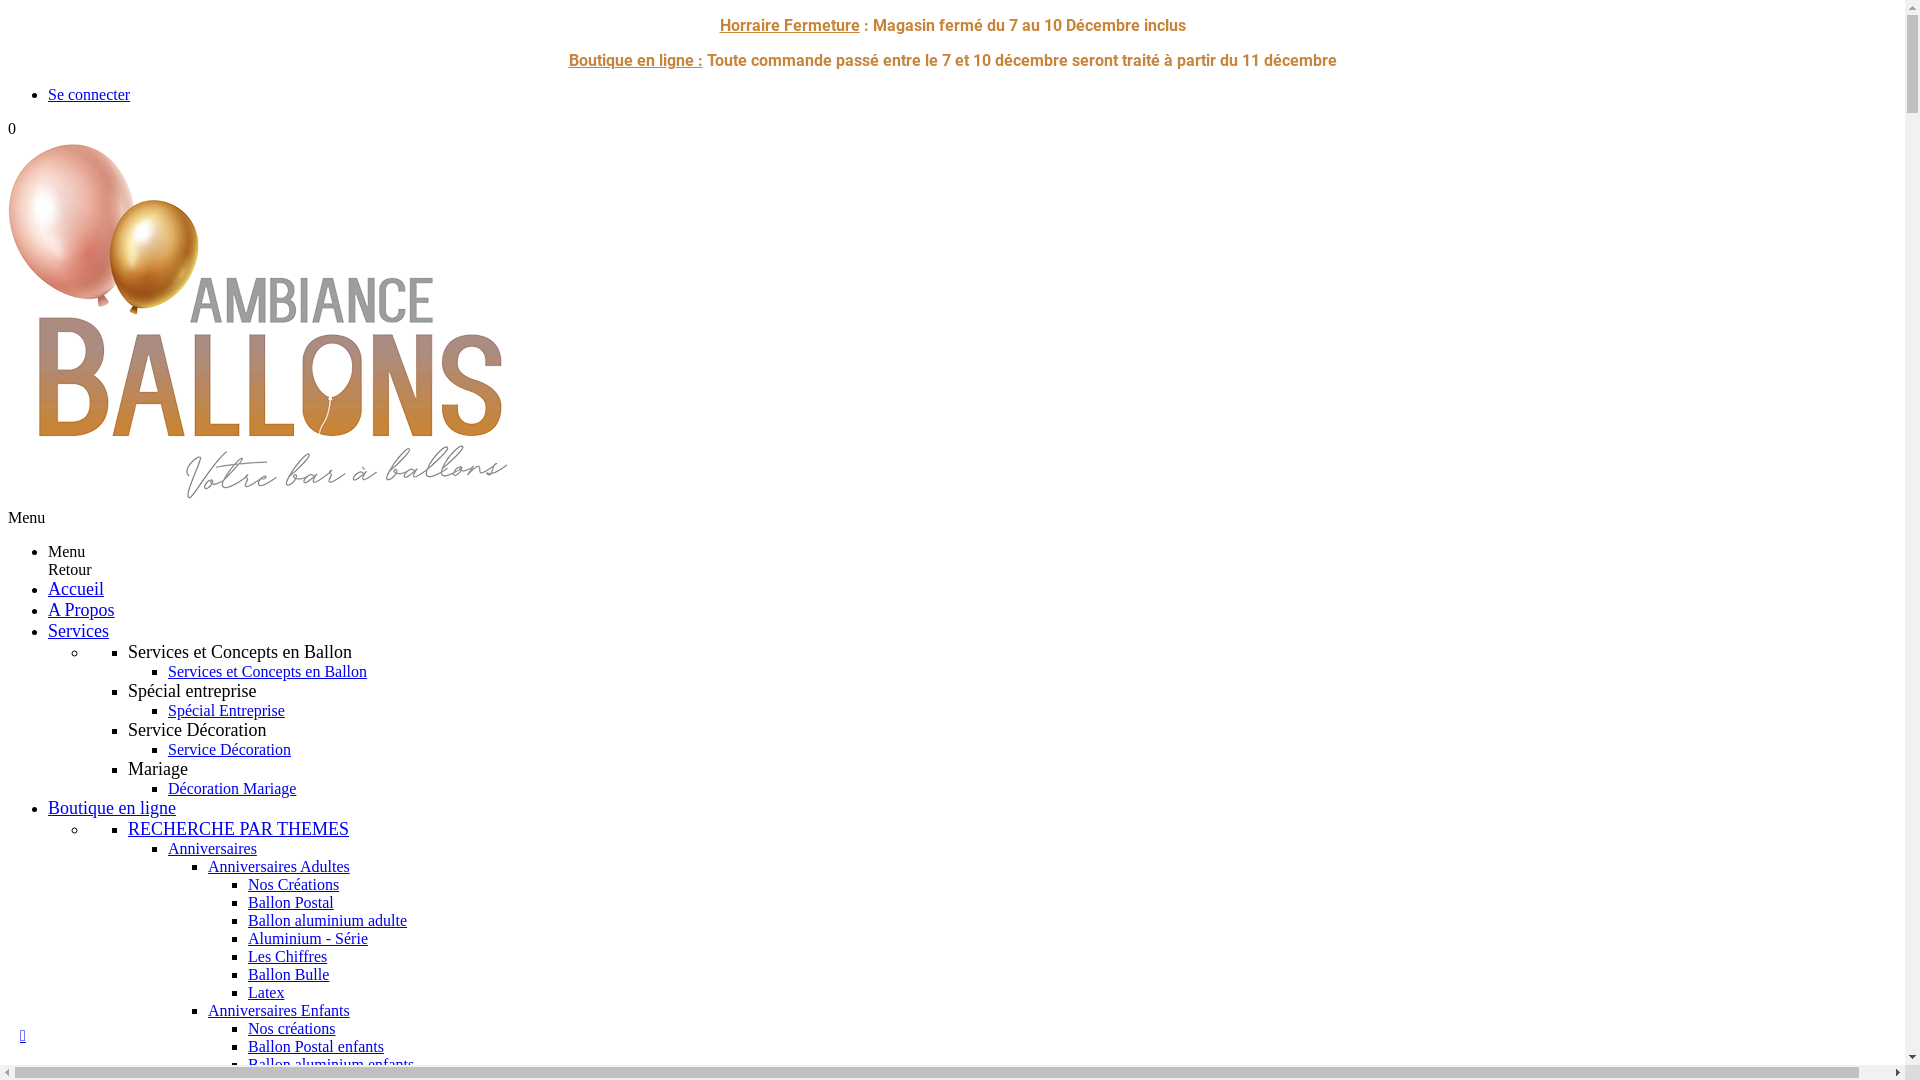  What do you see at coordinates (288, 956) in the screenshot?
I see `Les Chiffres` at bounding box center [288, 956].